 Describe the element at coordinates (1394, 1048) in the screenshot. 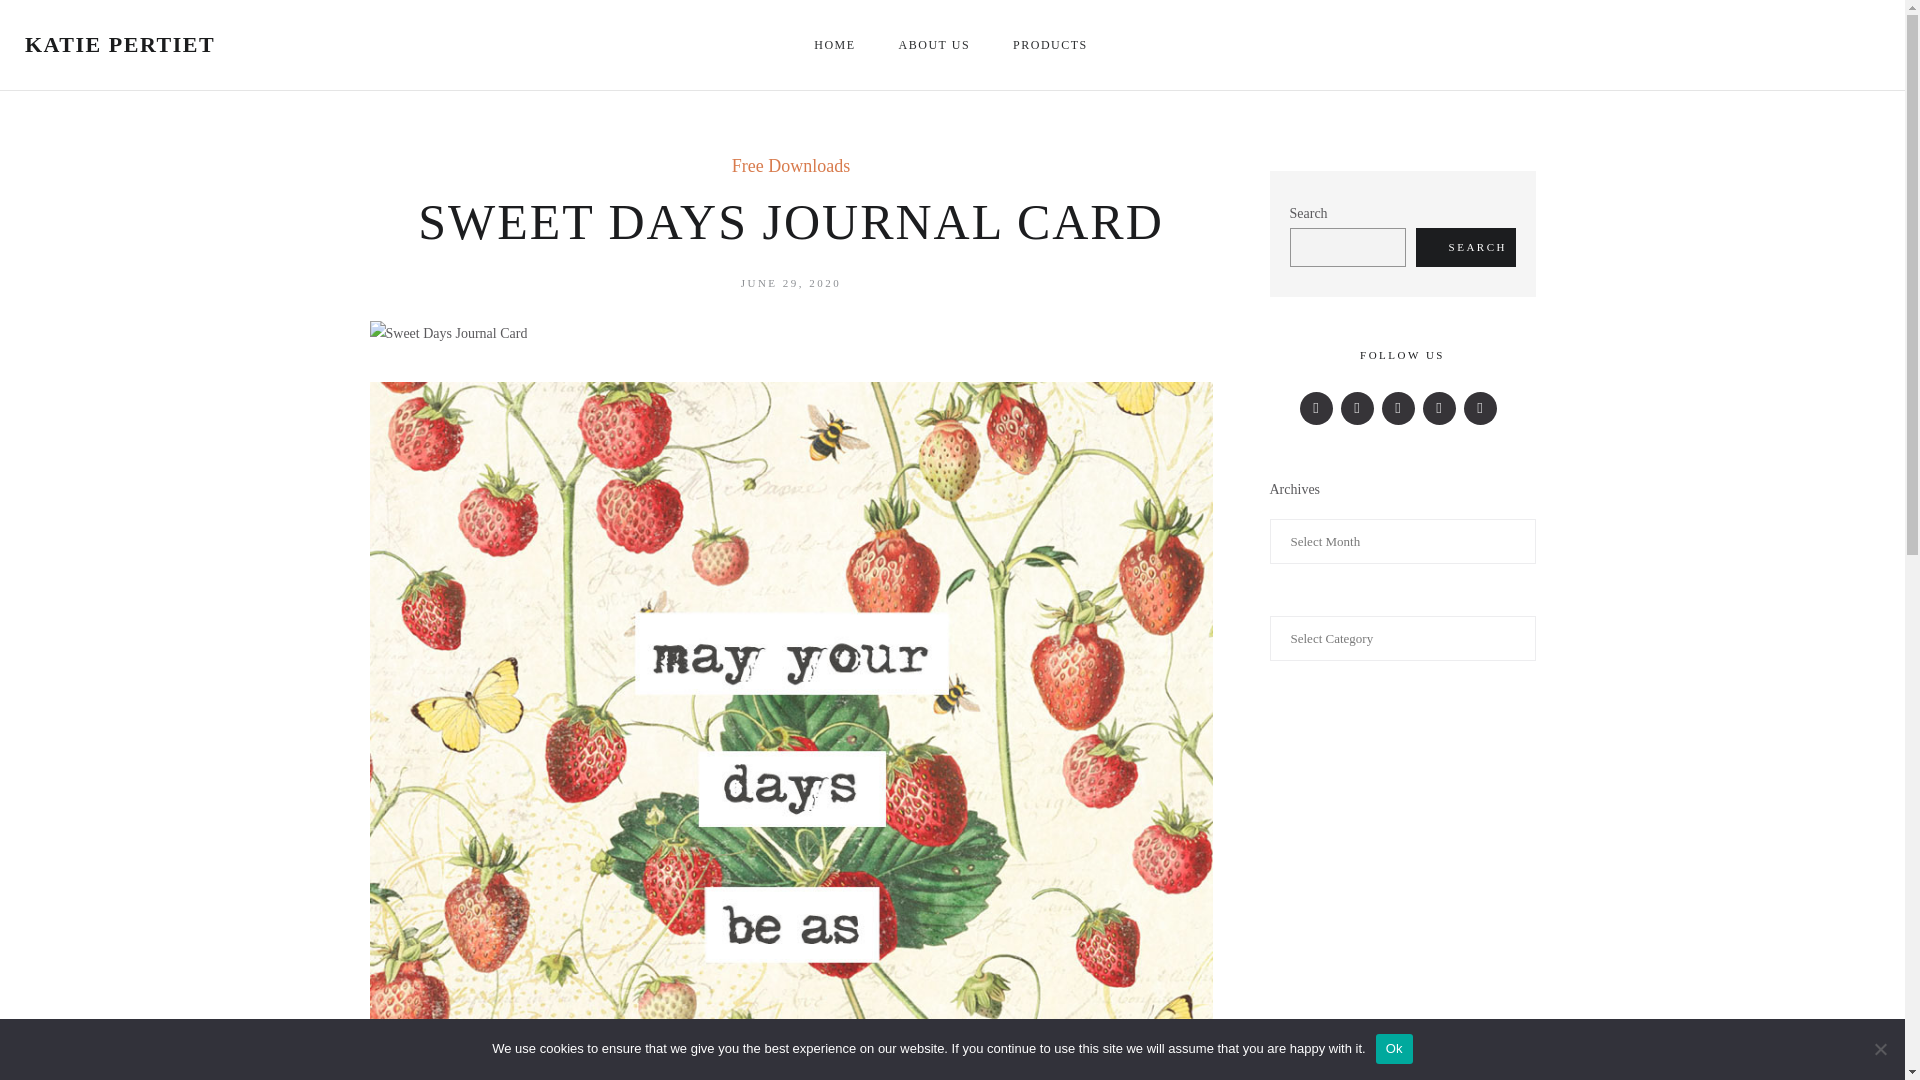

I see `Ok` at that location.